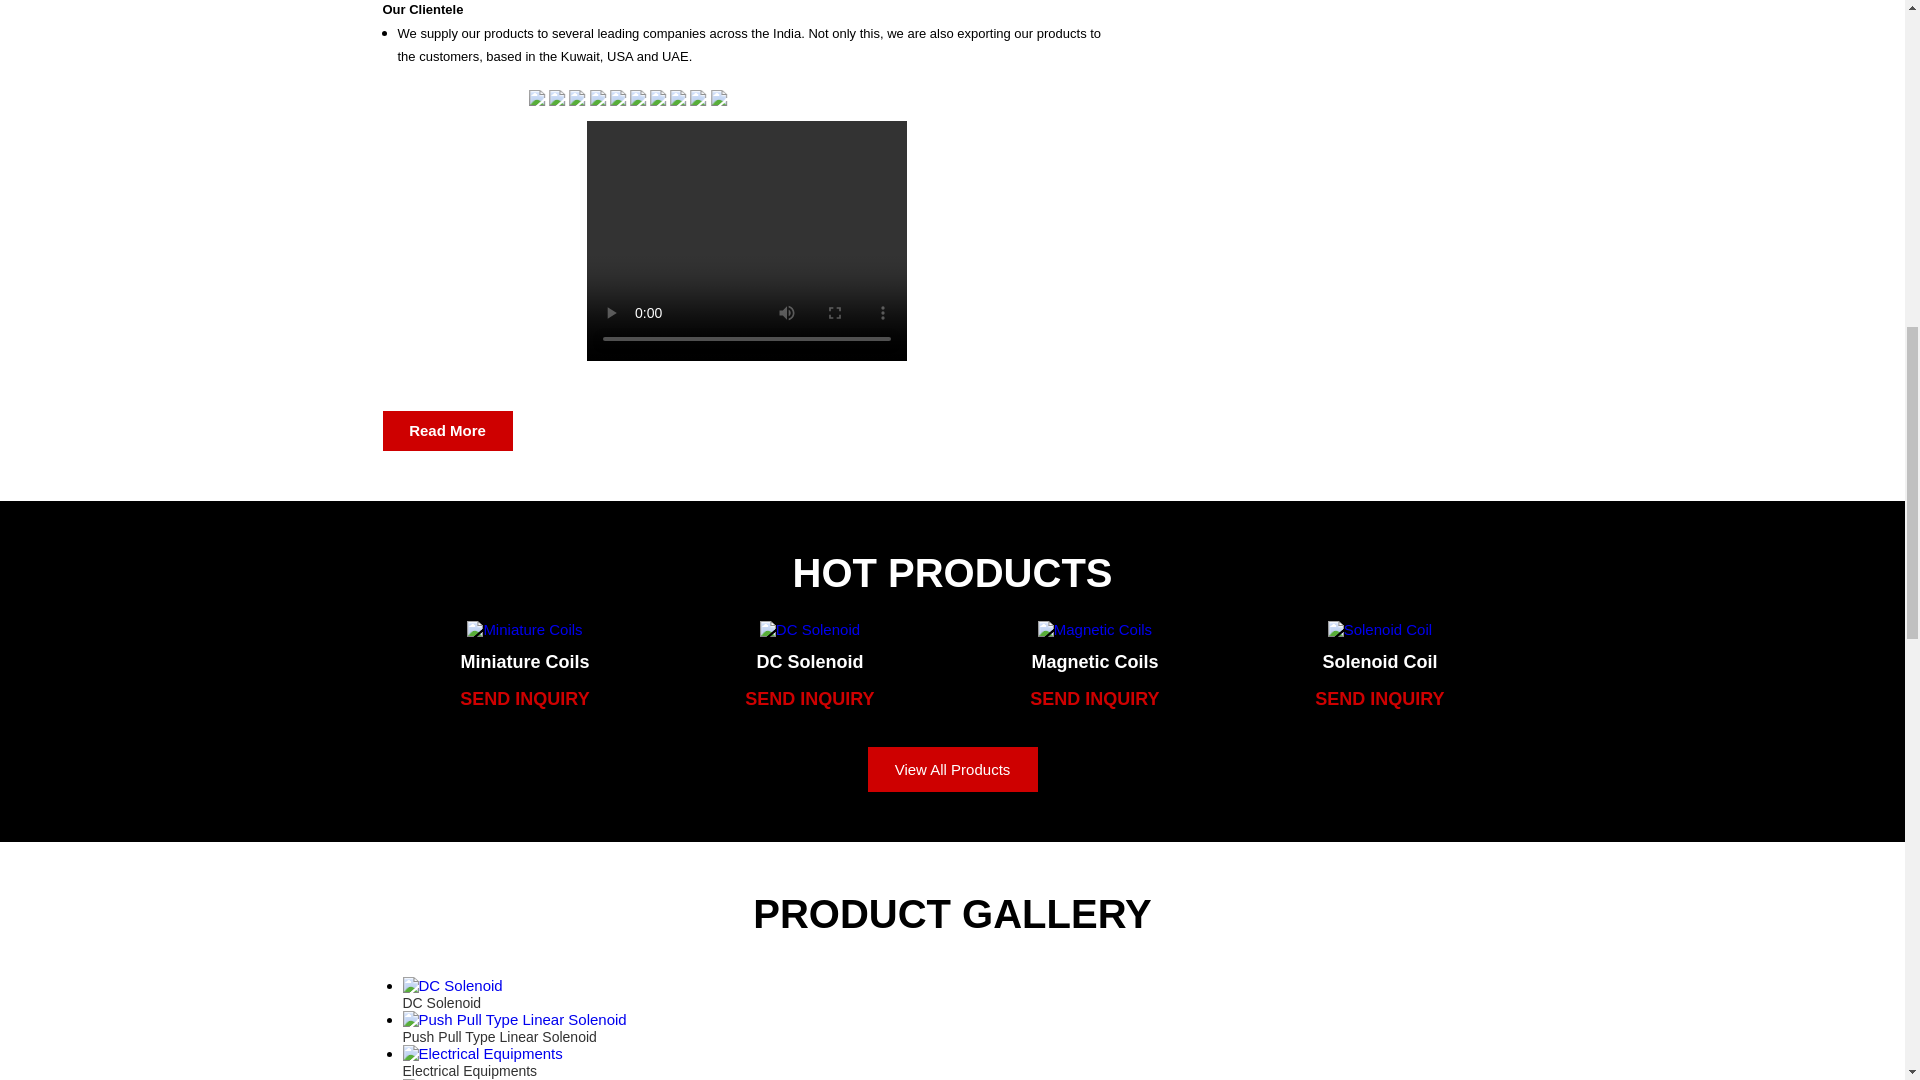 This screenshot has height=1080, width=1920. I want to click on SEND INQUIRY, so click(810, 698).